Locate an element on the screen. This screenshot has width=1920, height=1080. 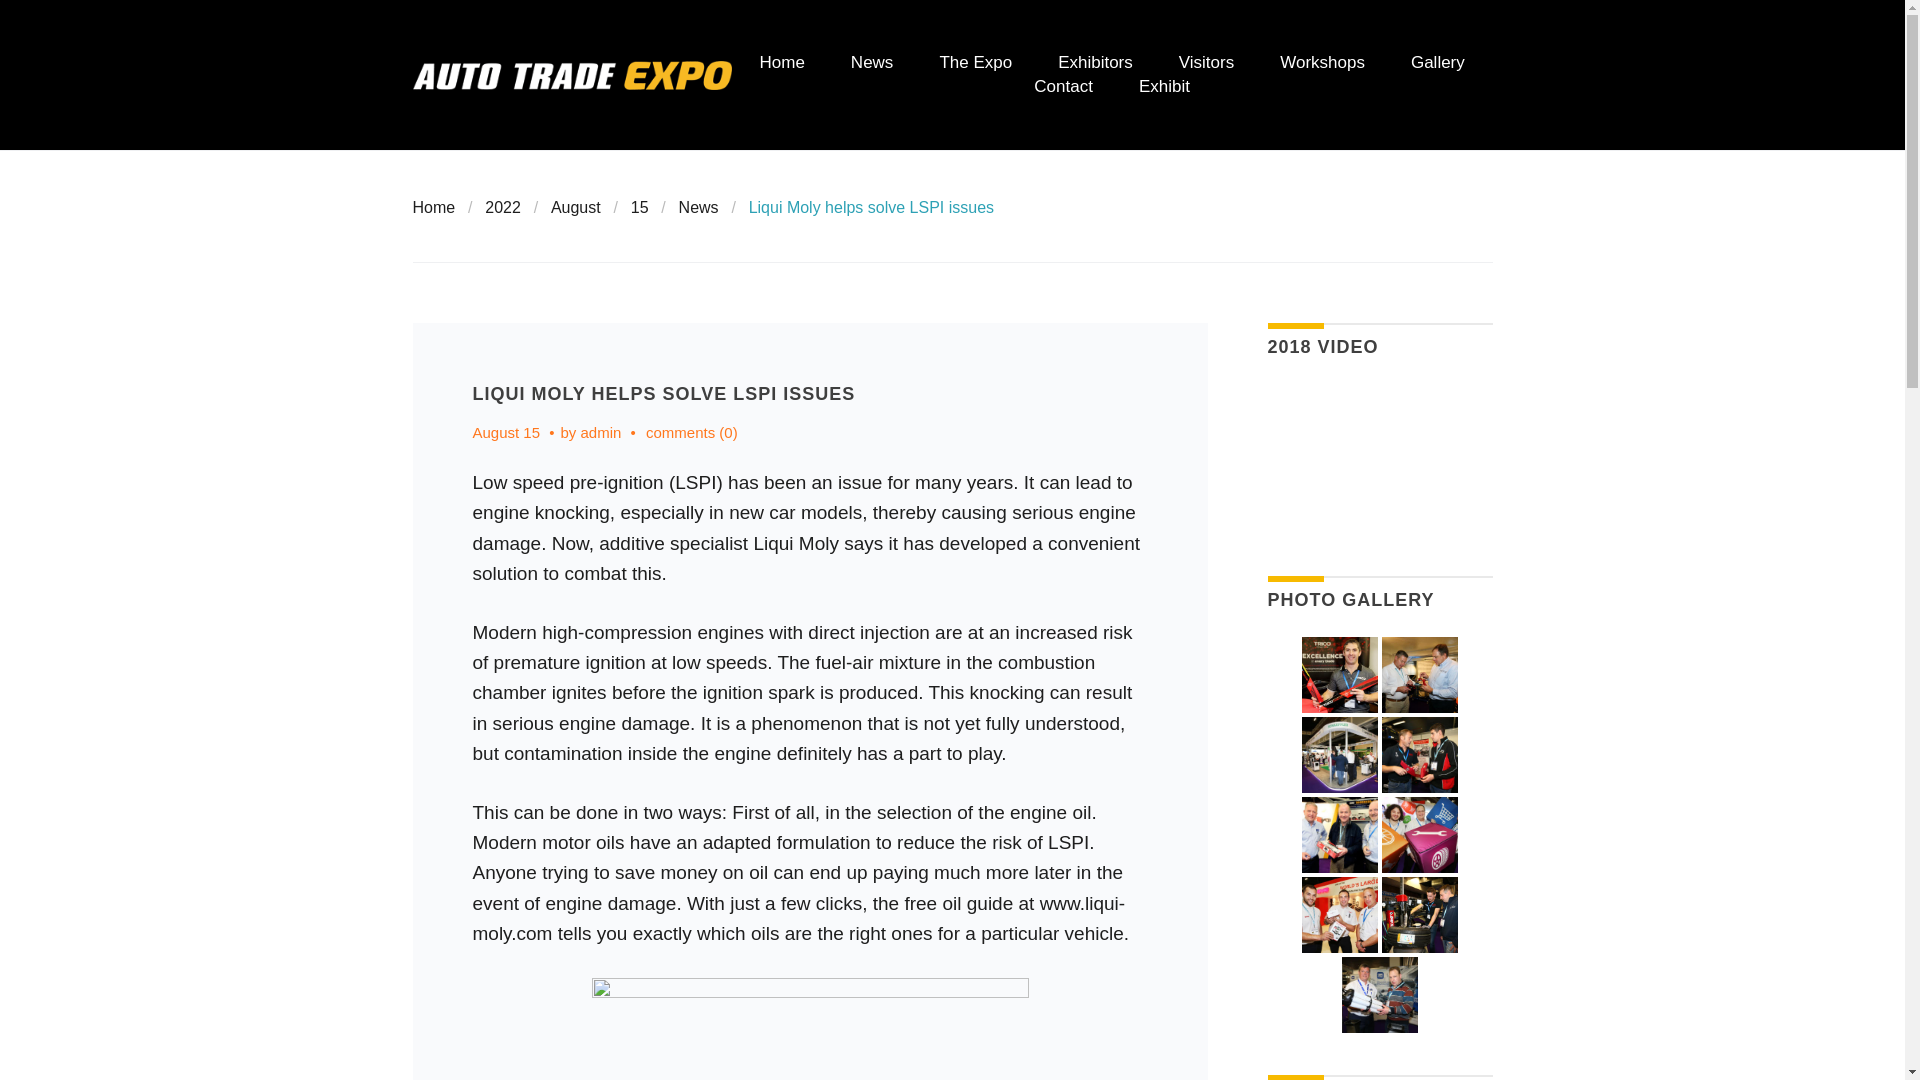
August is located at coordinates (576, 207).